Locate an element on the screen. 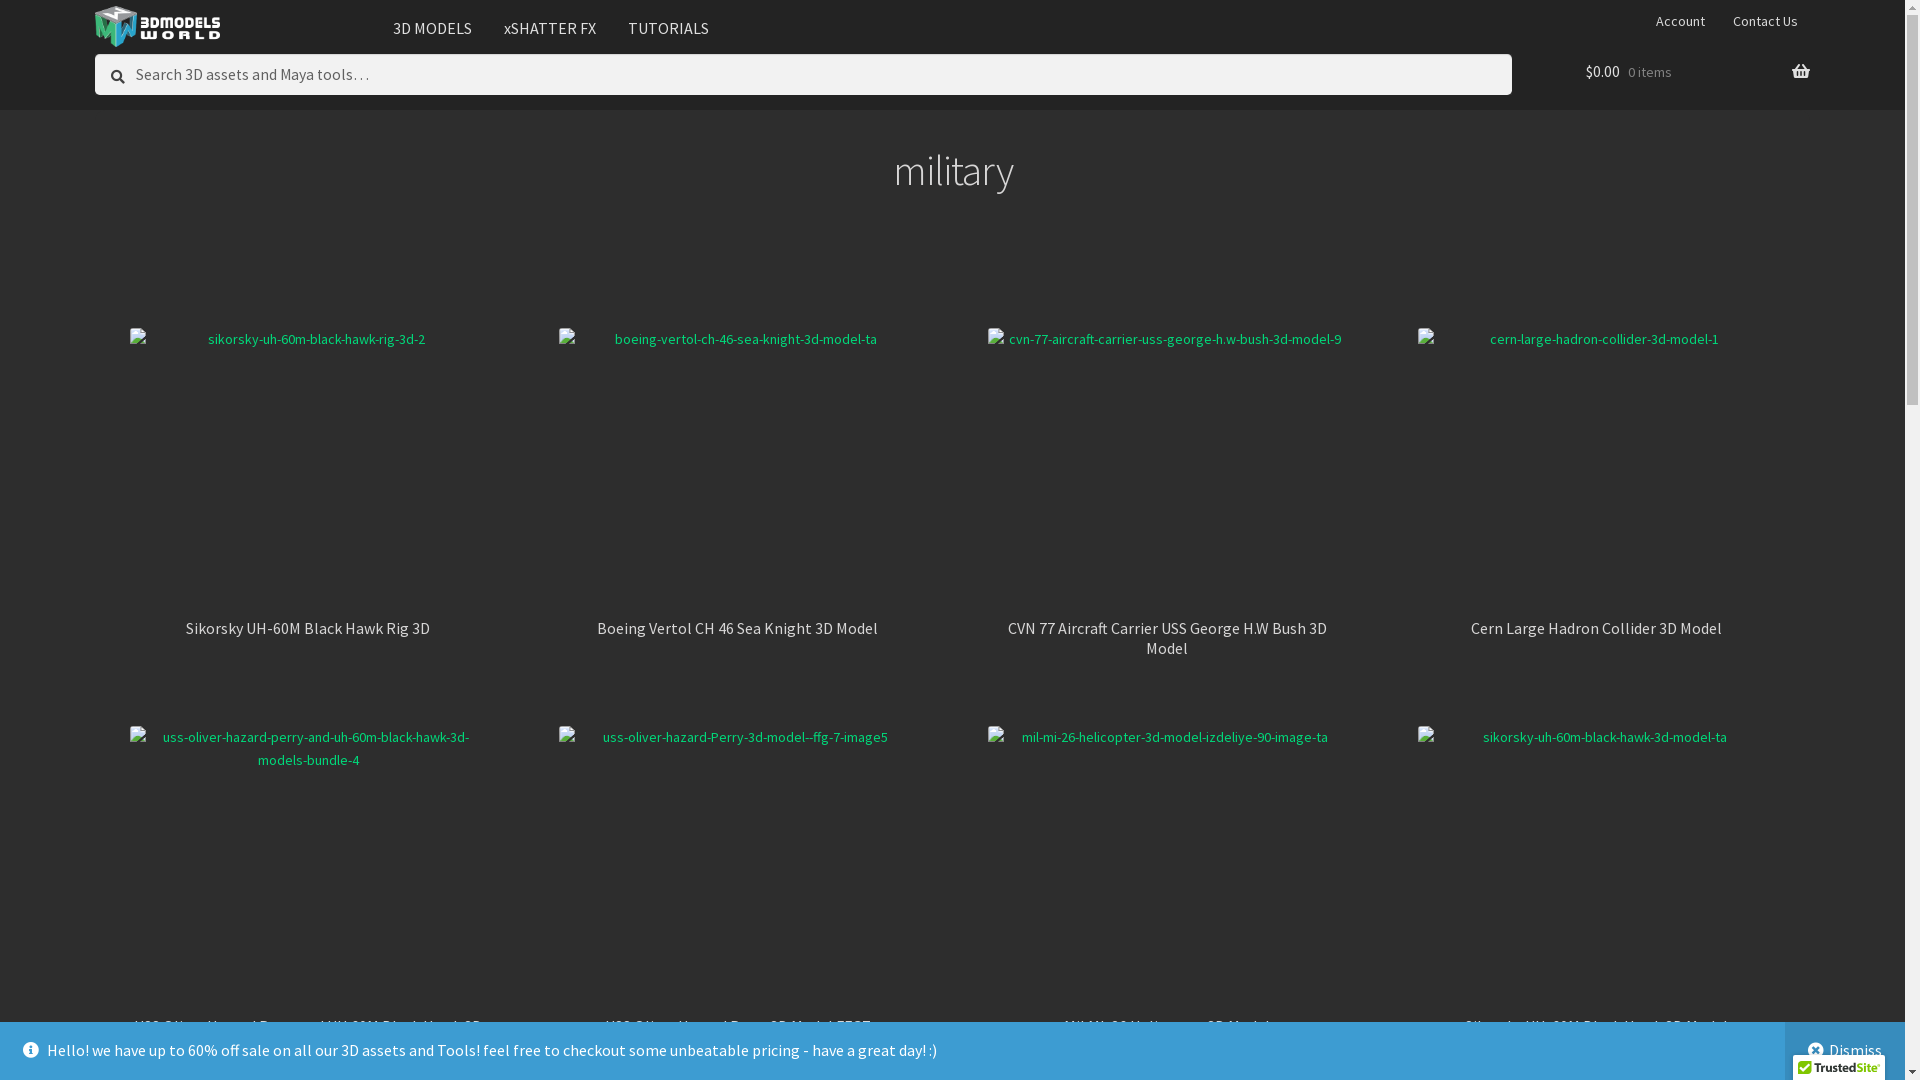 The width and height of the screenshot is (1920, 1080). $0.00 0 items is located at coordinates (1698, 72).